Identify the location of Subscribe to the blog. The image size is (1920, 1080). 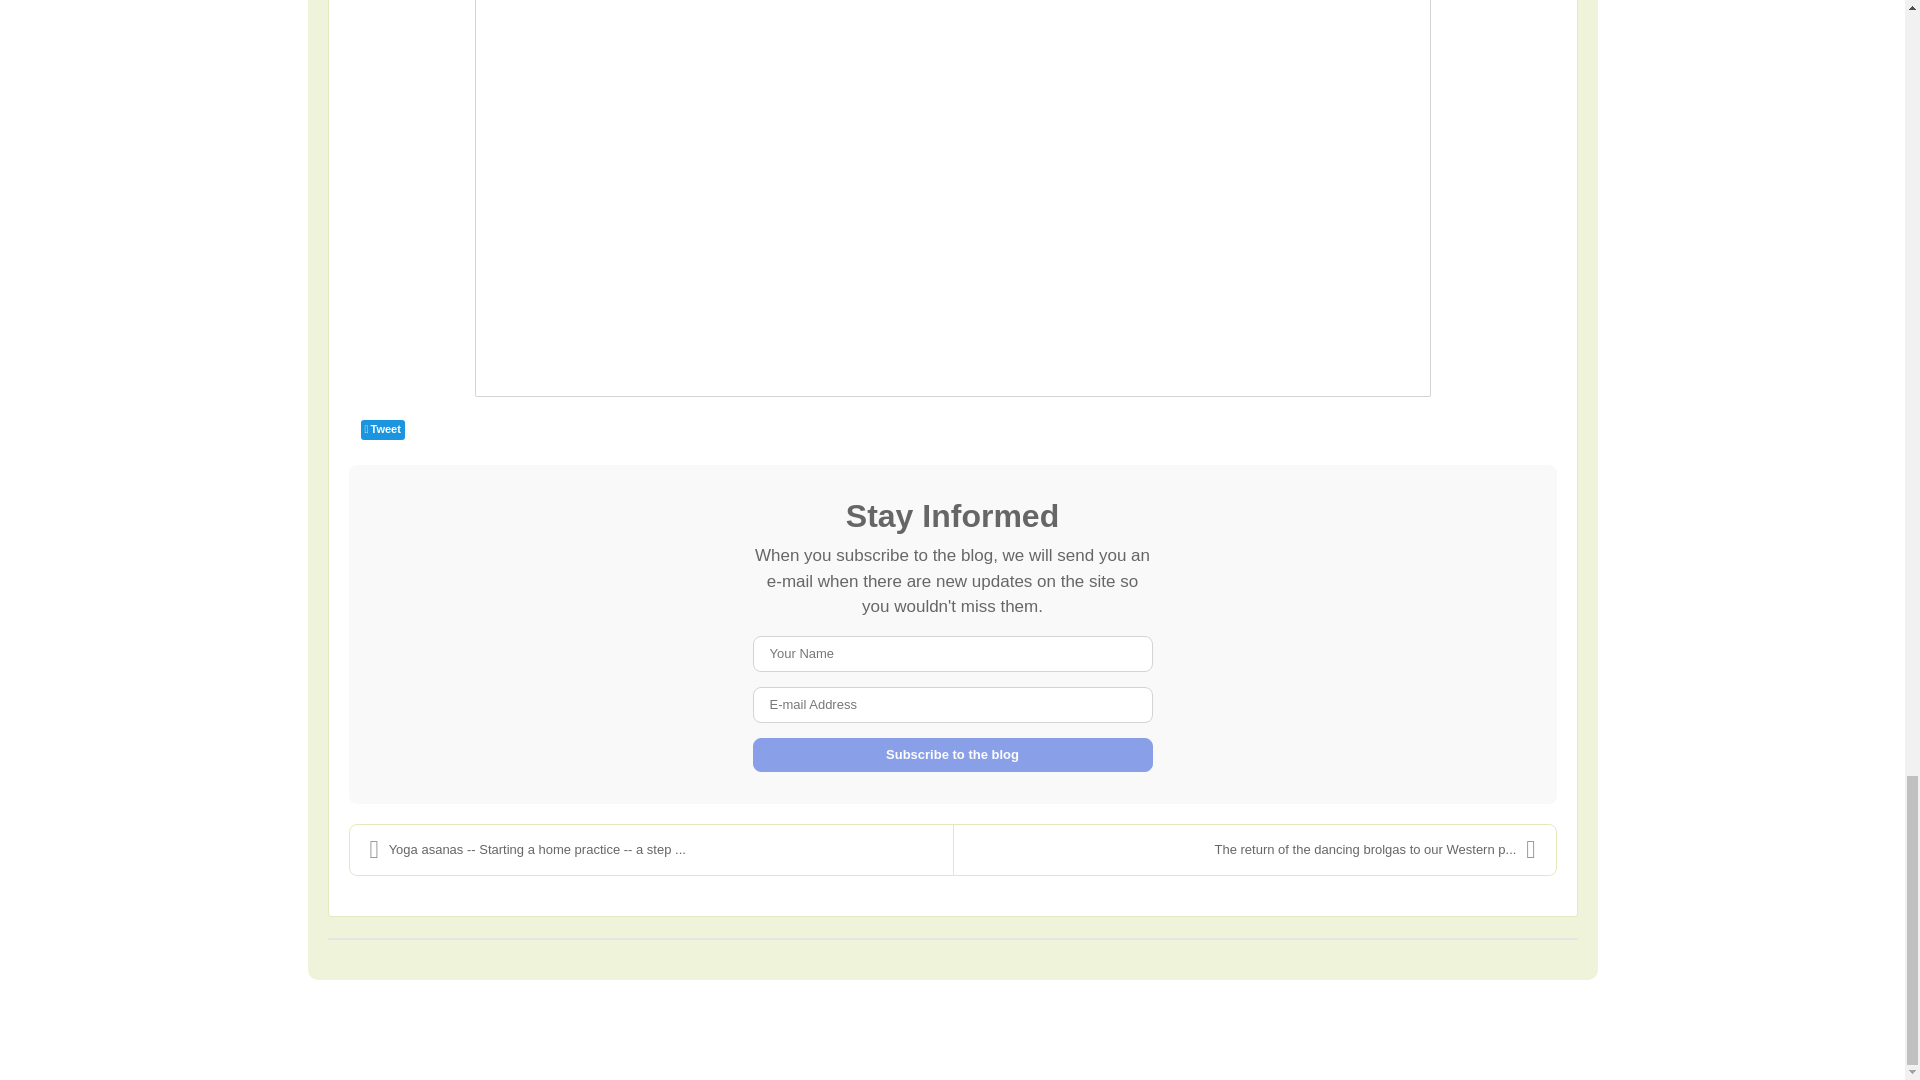
(952, 754).